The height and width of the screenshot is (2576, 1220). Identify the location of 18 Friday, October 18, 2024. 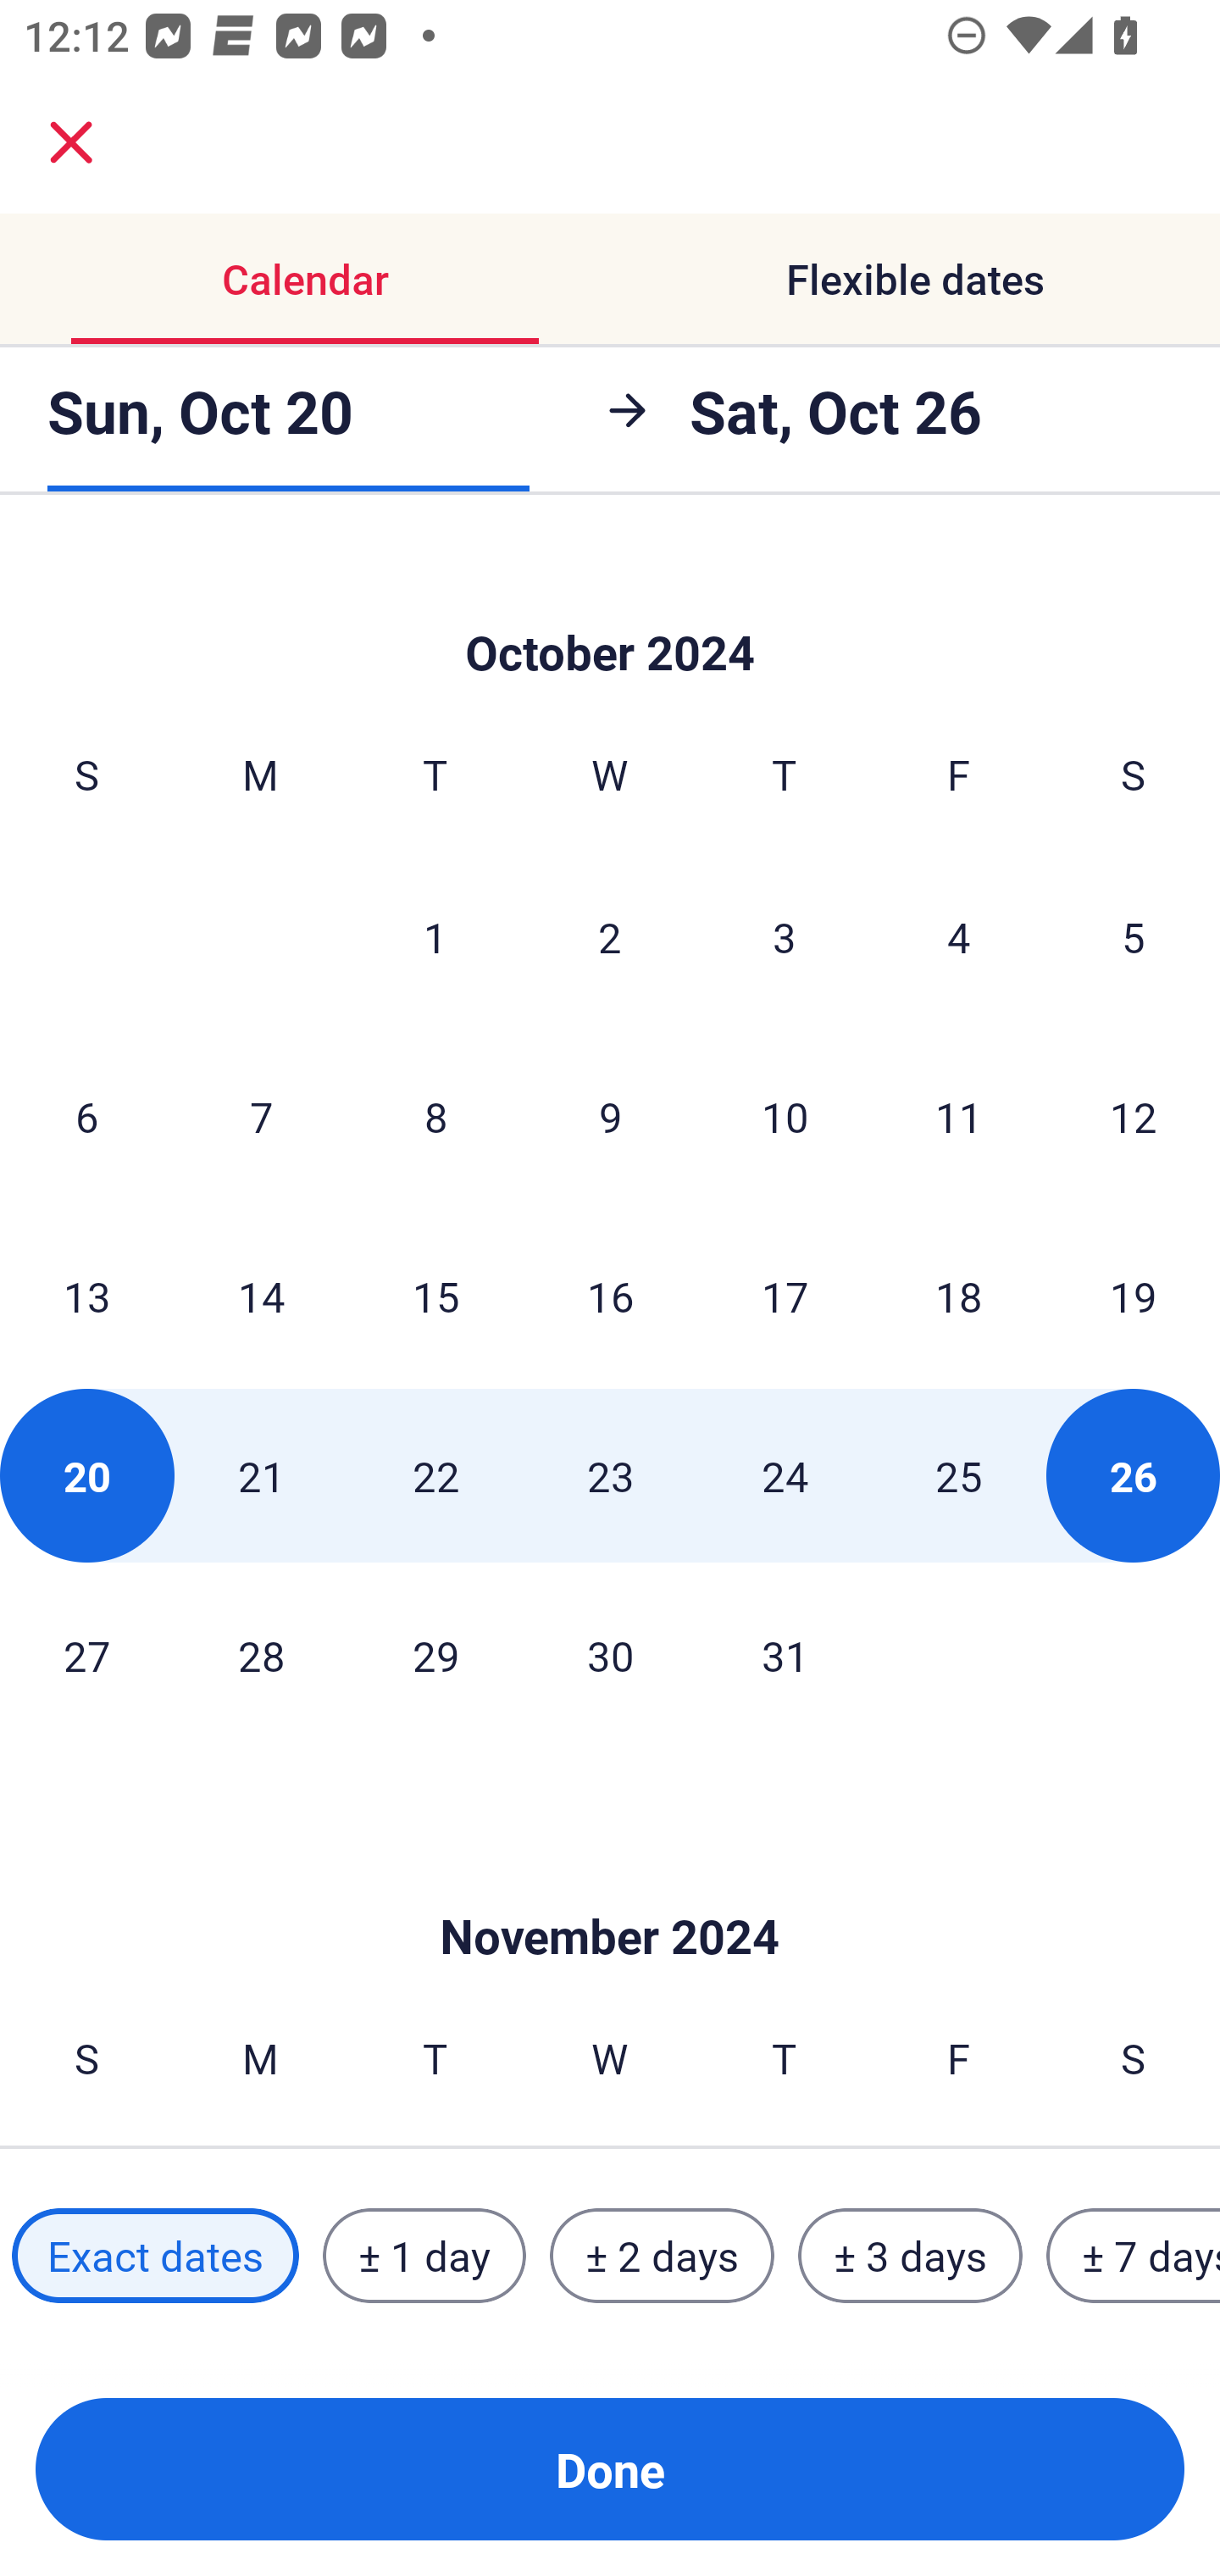
(959, 1295).